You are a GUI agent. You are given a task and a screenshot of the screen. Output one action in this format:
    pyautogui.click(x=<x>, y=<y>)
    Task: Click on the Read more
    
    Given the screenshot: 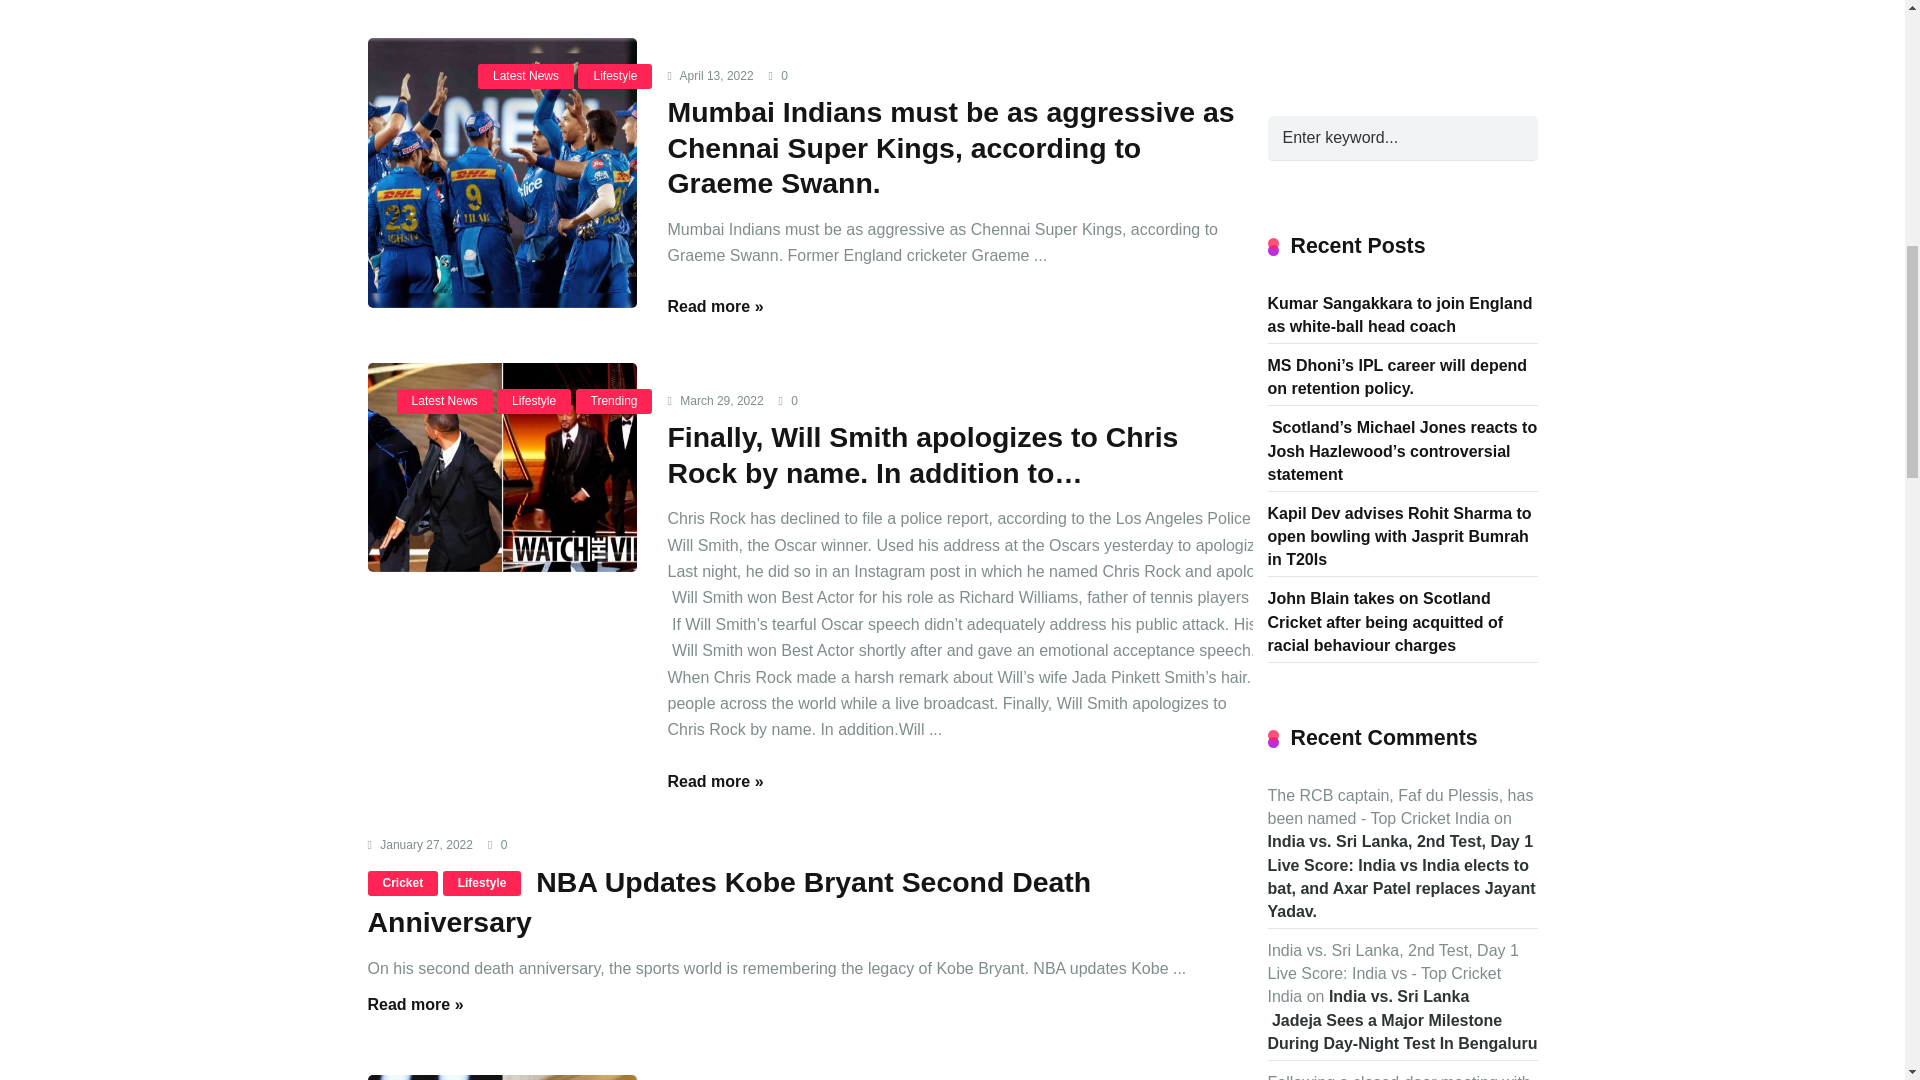 What is the action you would take?
    pyautogui.click(x=714, y=306)
    